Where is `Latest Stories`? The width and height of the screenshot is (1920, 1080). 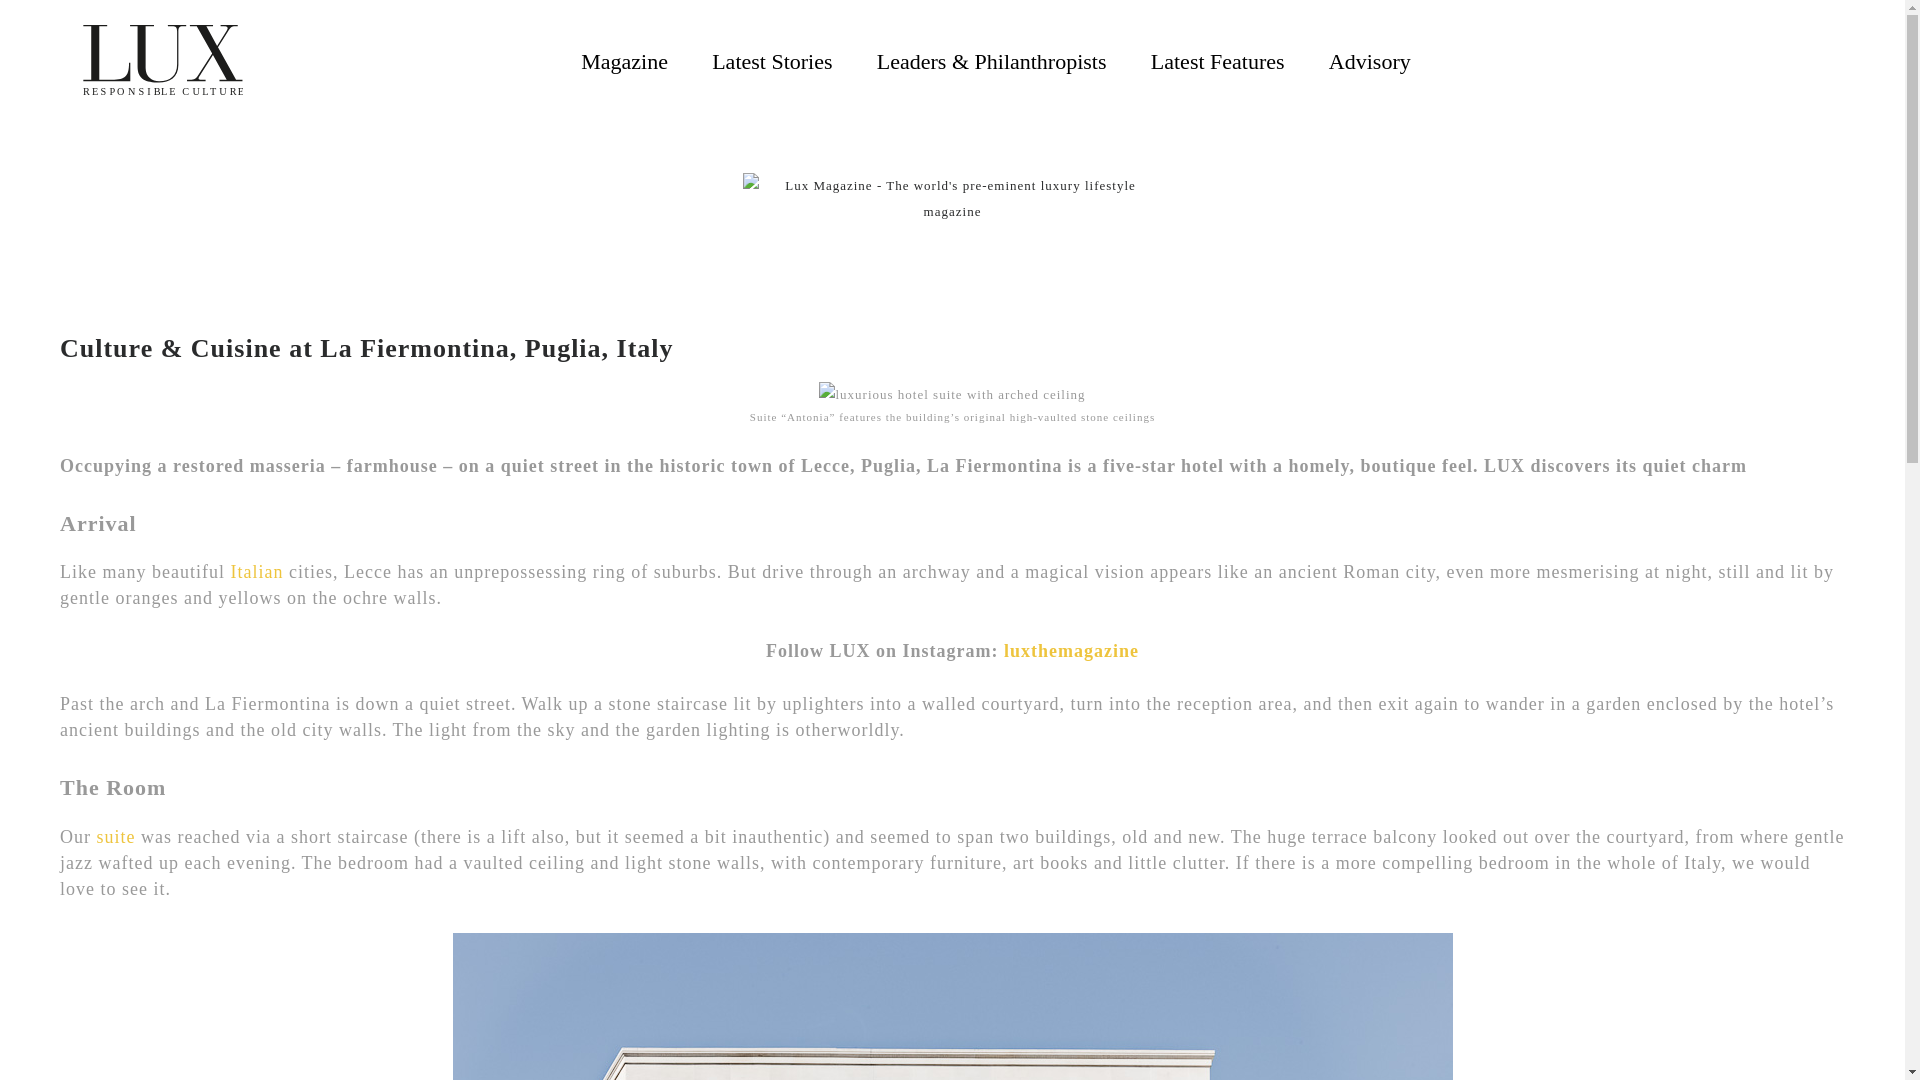 Latest Stories is located at coordinates (772, 61).